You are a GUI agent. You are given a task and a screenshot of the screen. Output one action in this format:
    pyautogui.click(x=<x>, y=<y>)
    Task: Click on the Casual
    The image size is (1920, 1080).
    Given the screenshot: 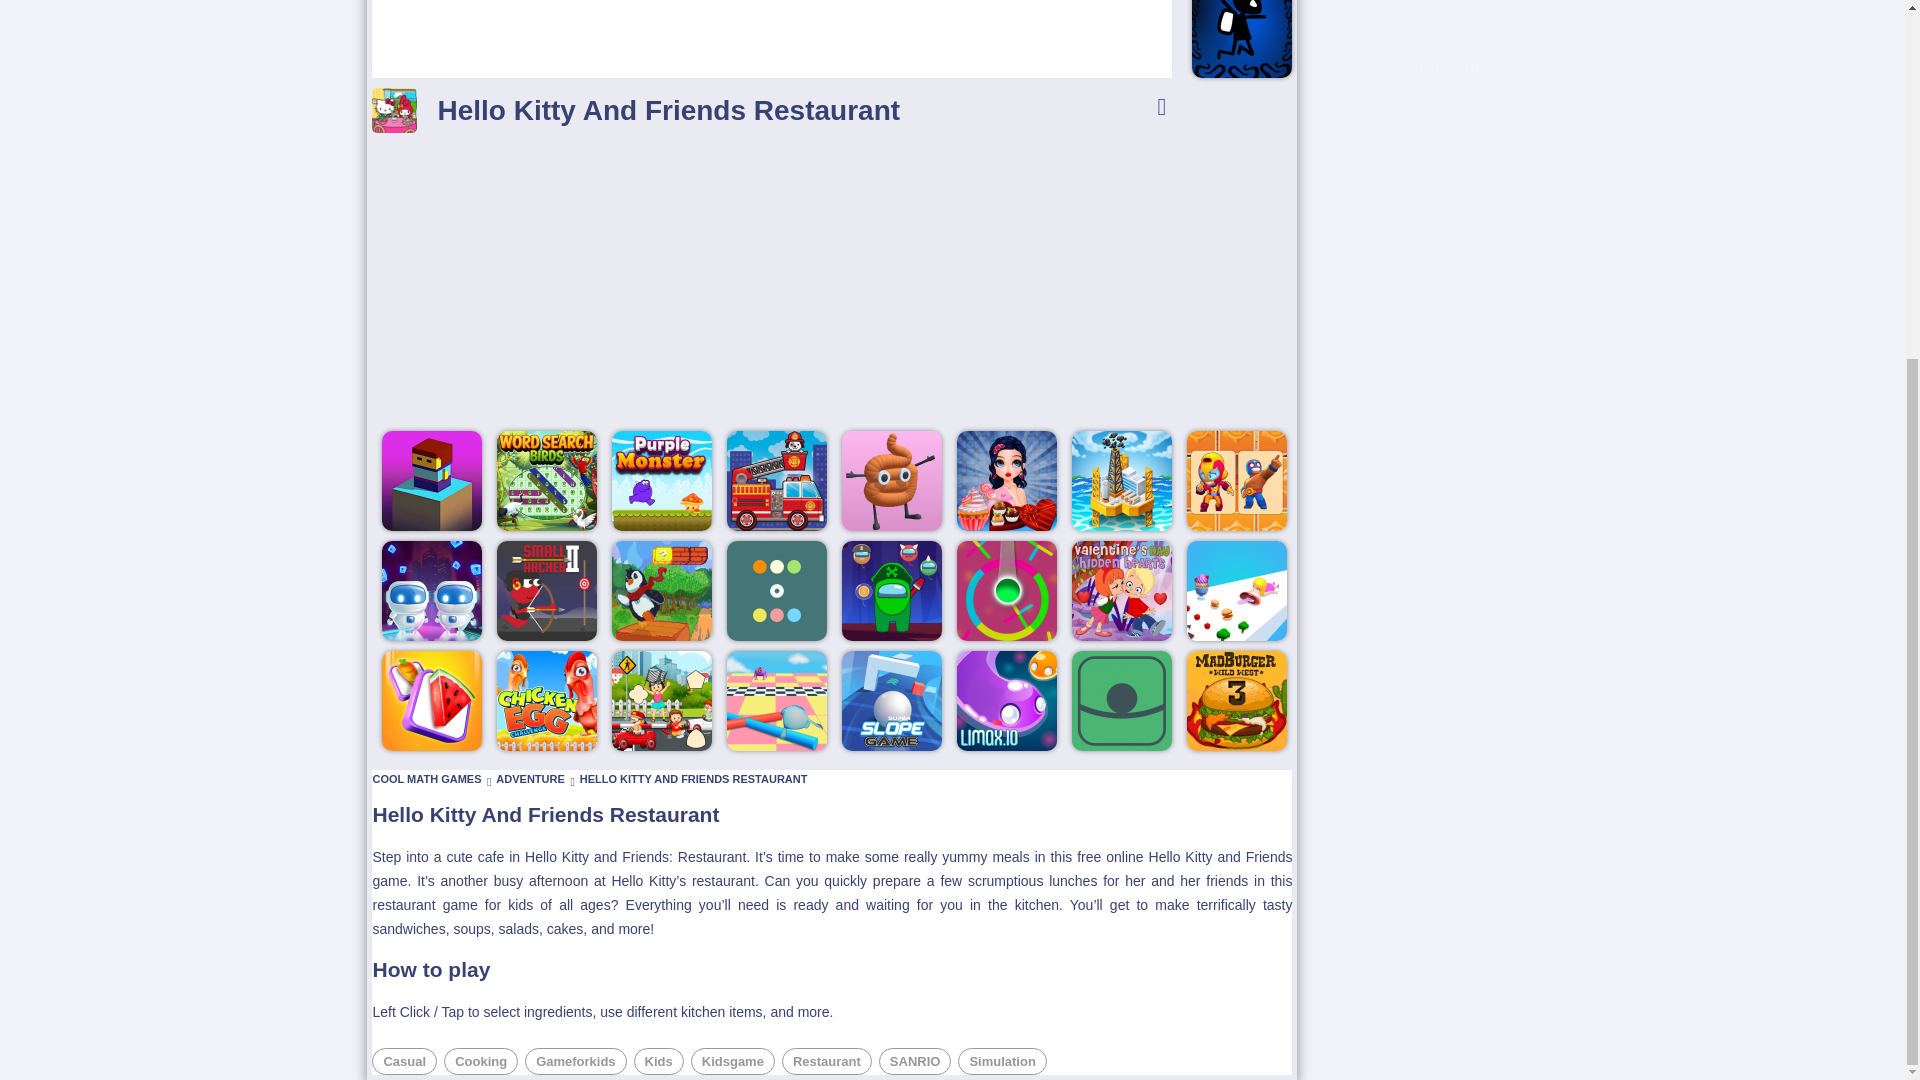 What is the action you would take?
    pyautogui.click(x=404, y=1060)
    